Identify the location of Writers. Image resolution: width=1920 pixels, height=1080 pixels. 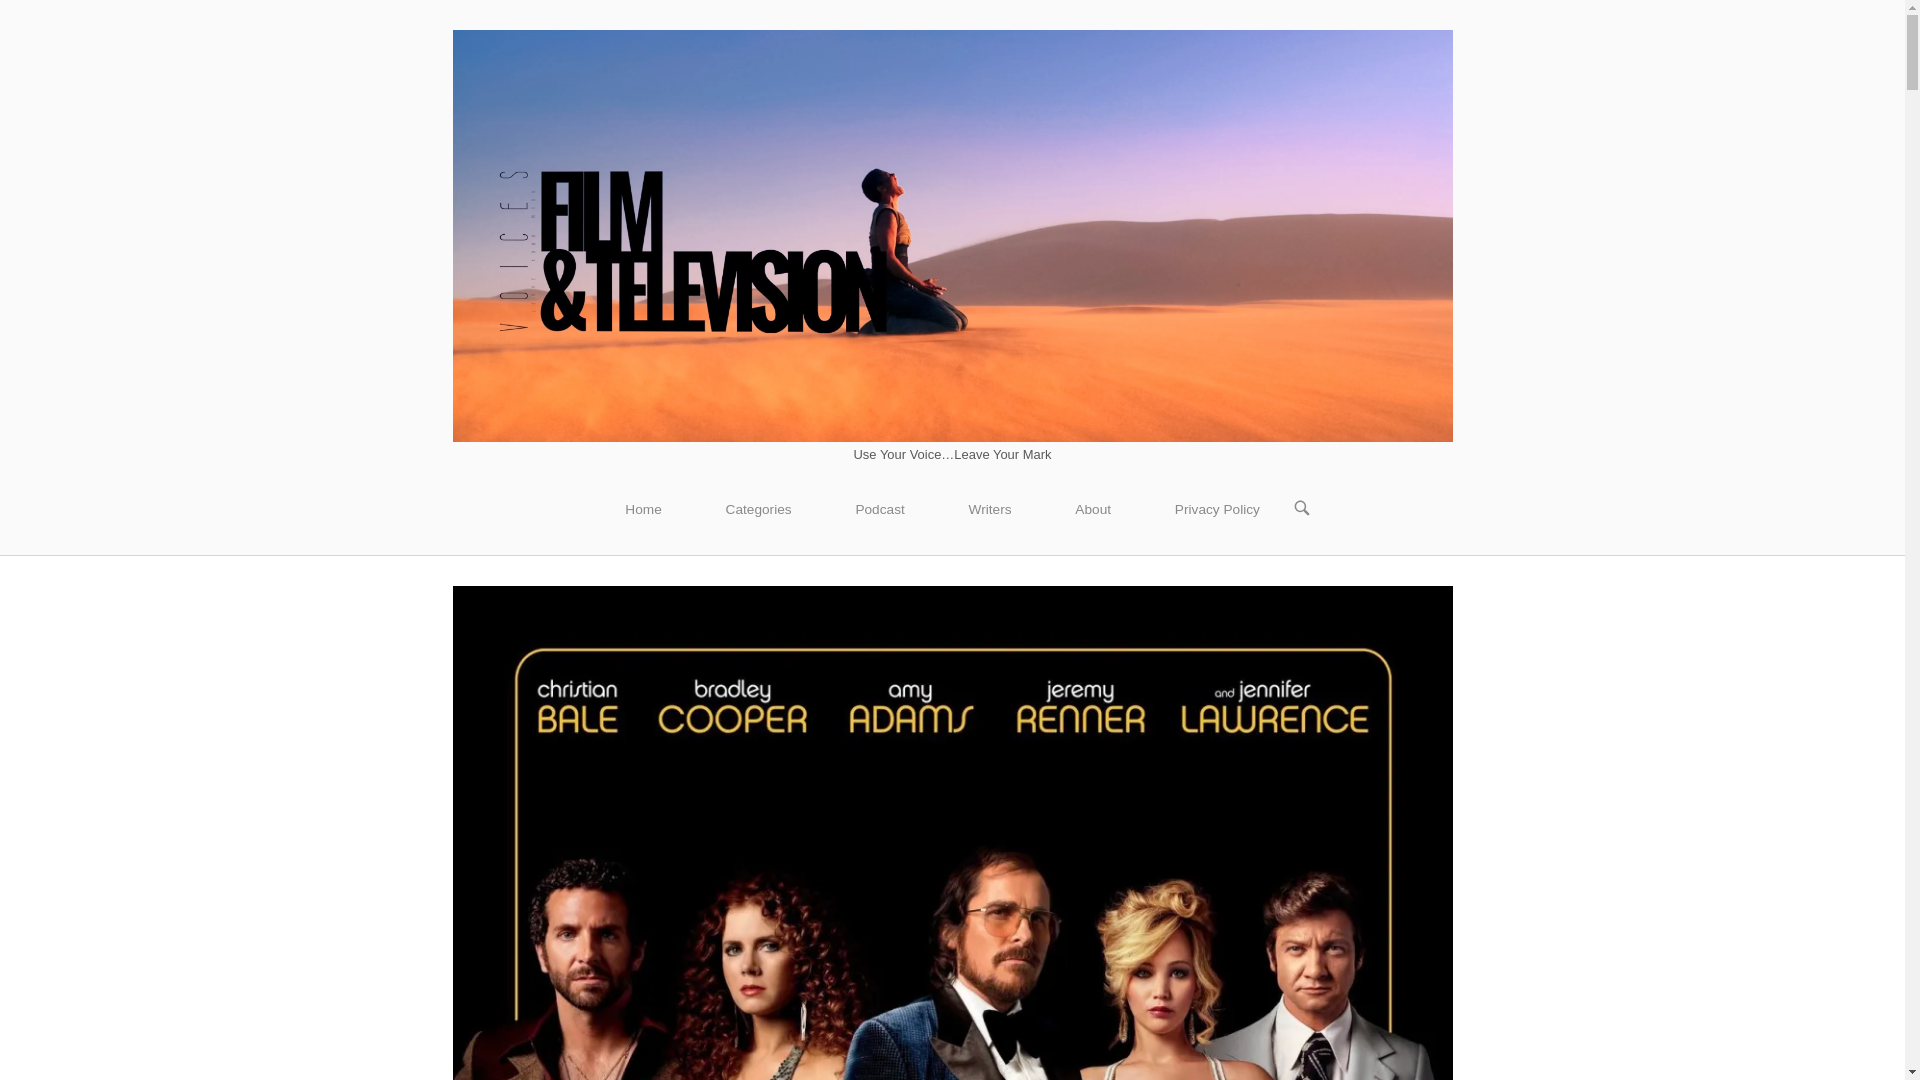
(990, 509).